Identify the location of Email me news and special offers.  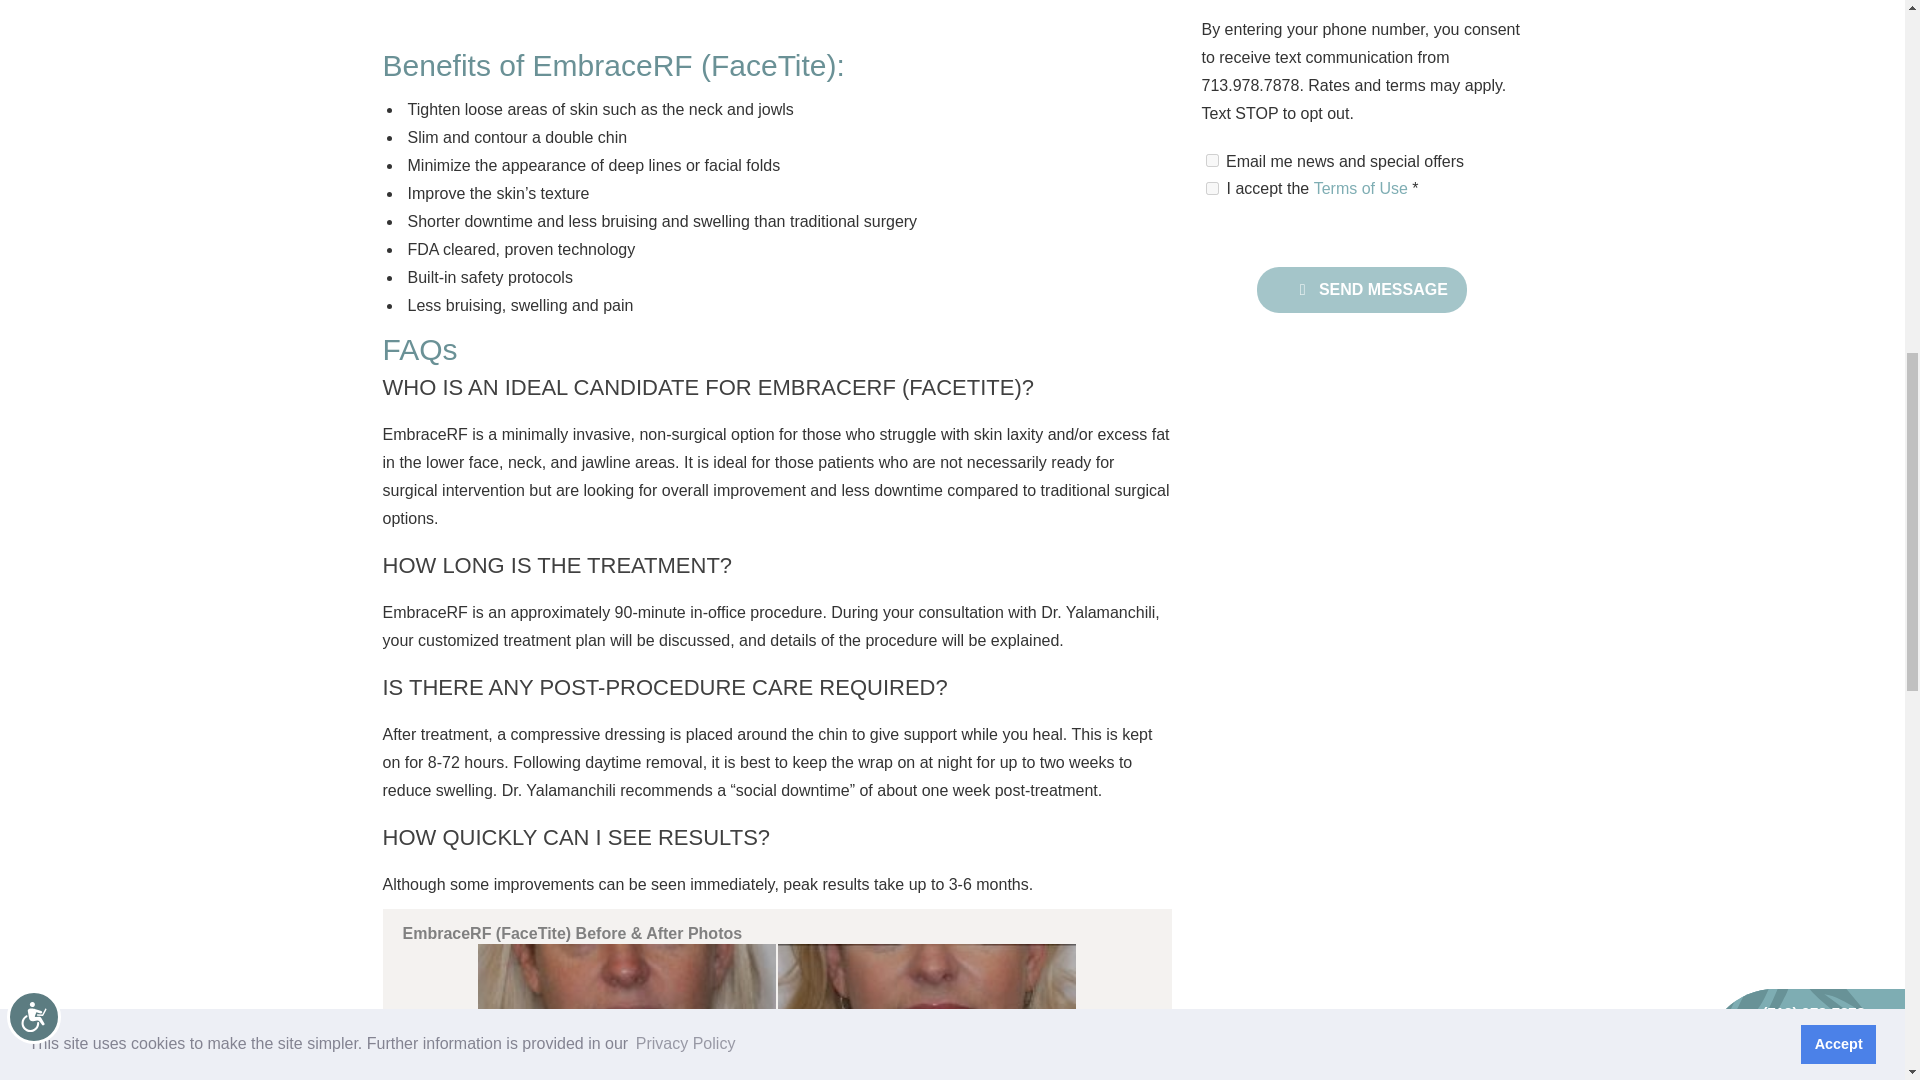
(1212, 160).